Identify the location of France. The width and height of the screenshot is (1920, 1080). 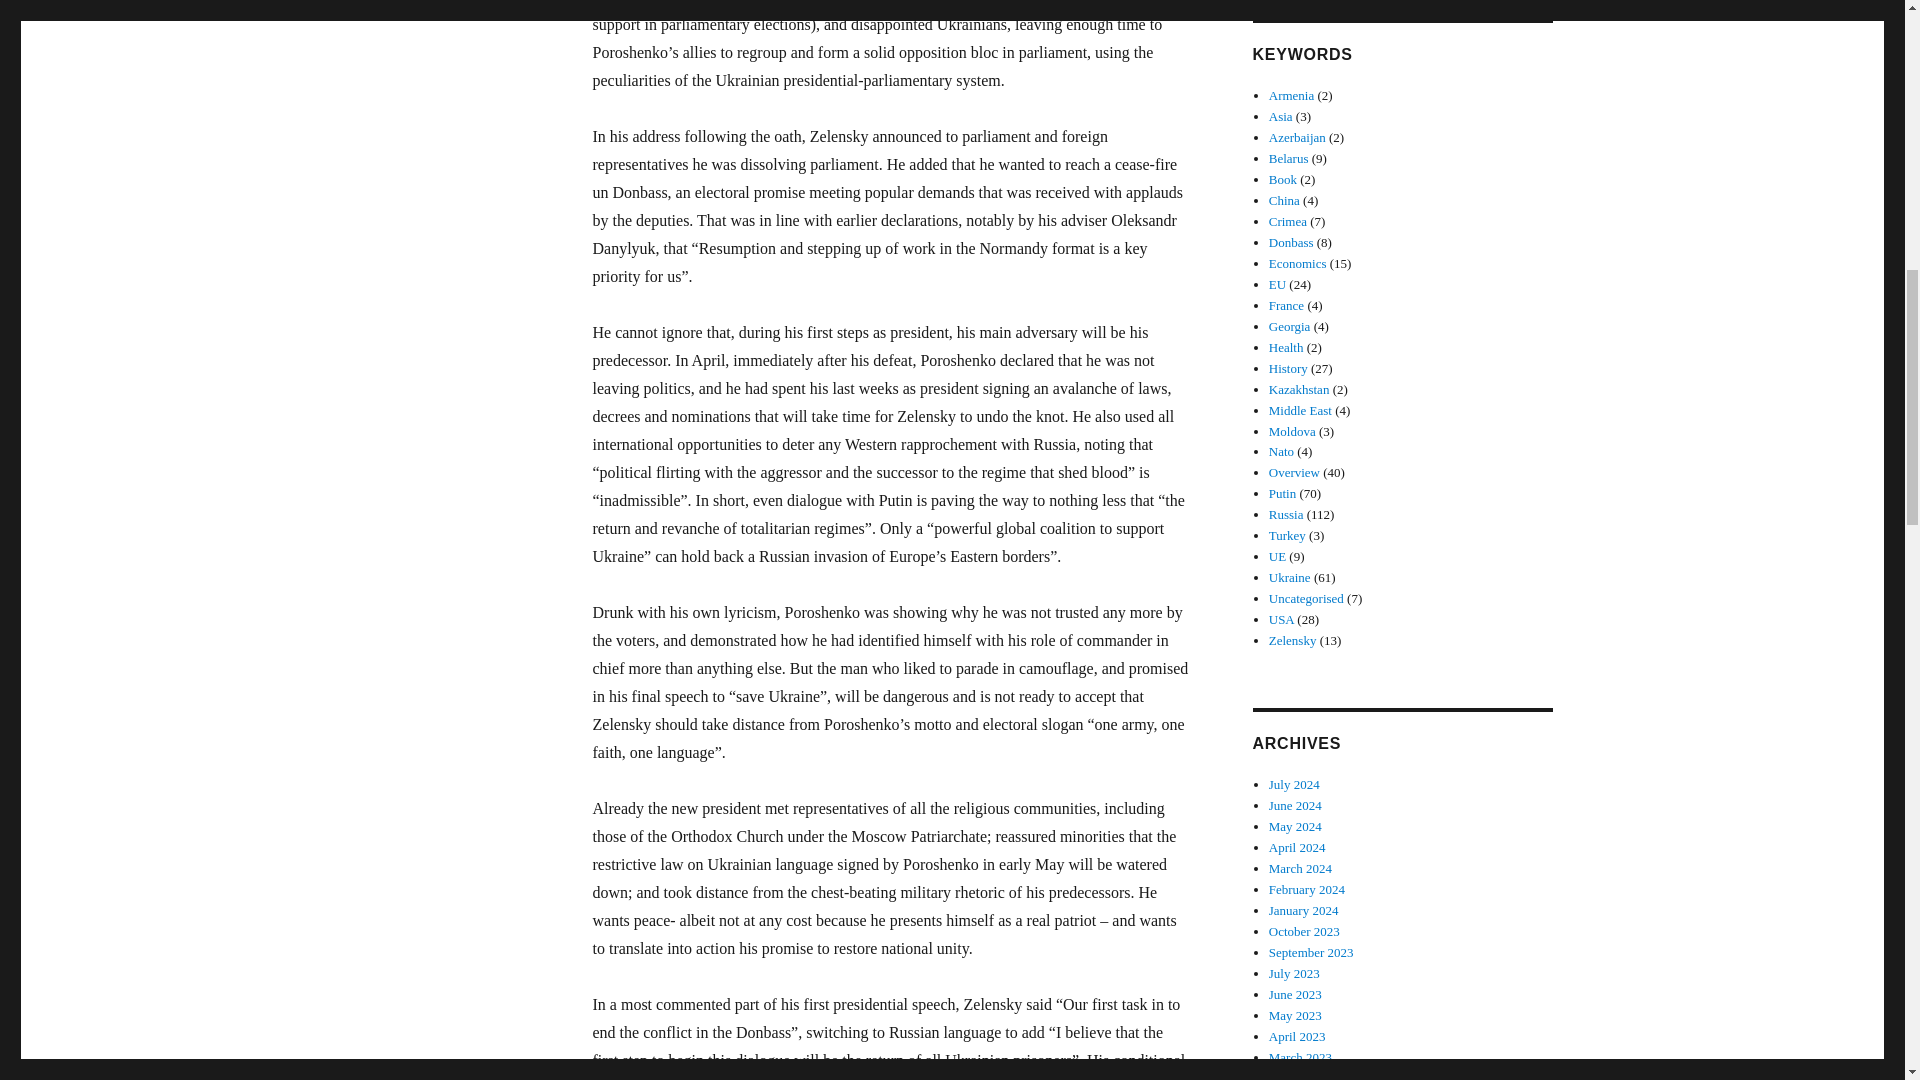
(1286, 306).